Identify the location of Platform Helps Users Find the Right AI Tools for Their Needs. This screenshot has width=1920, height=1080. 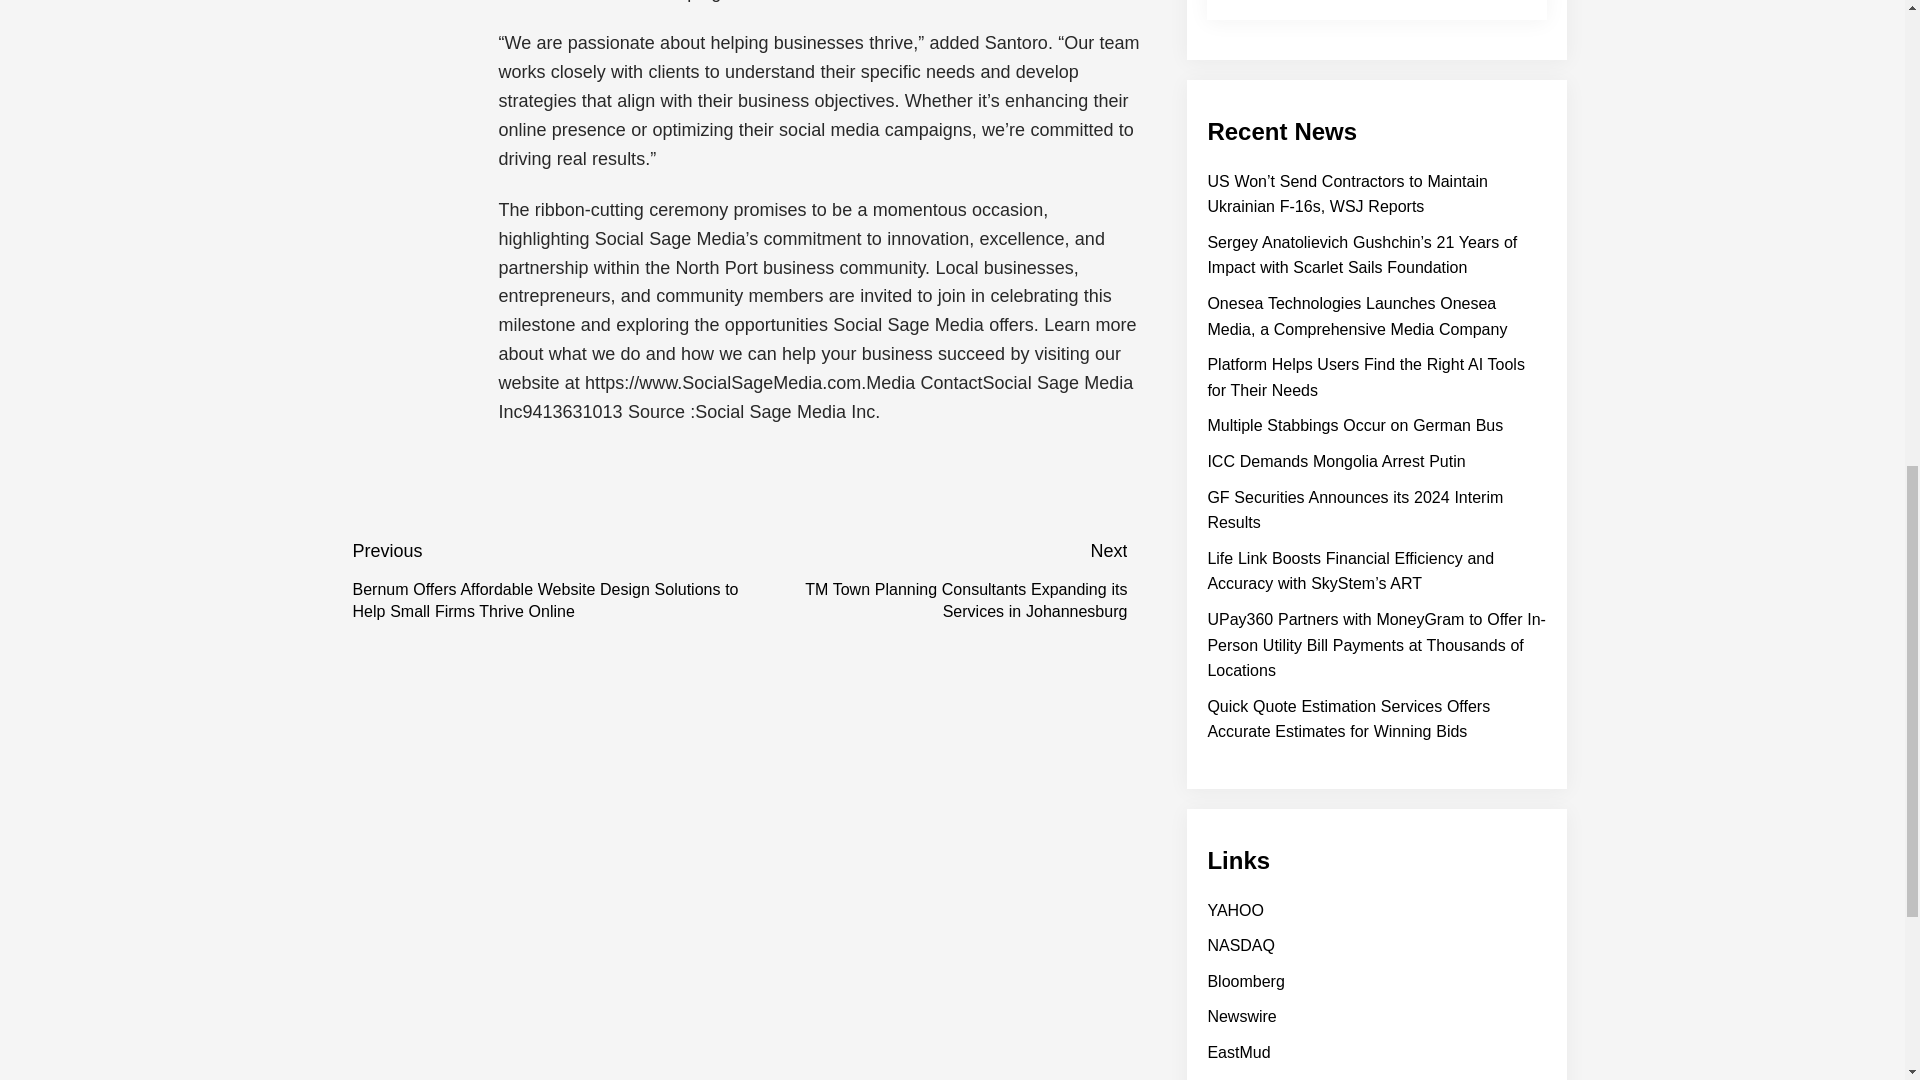
(1366, 377).